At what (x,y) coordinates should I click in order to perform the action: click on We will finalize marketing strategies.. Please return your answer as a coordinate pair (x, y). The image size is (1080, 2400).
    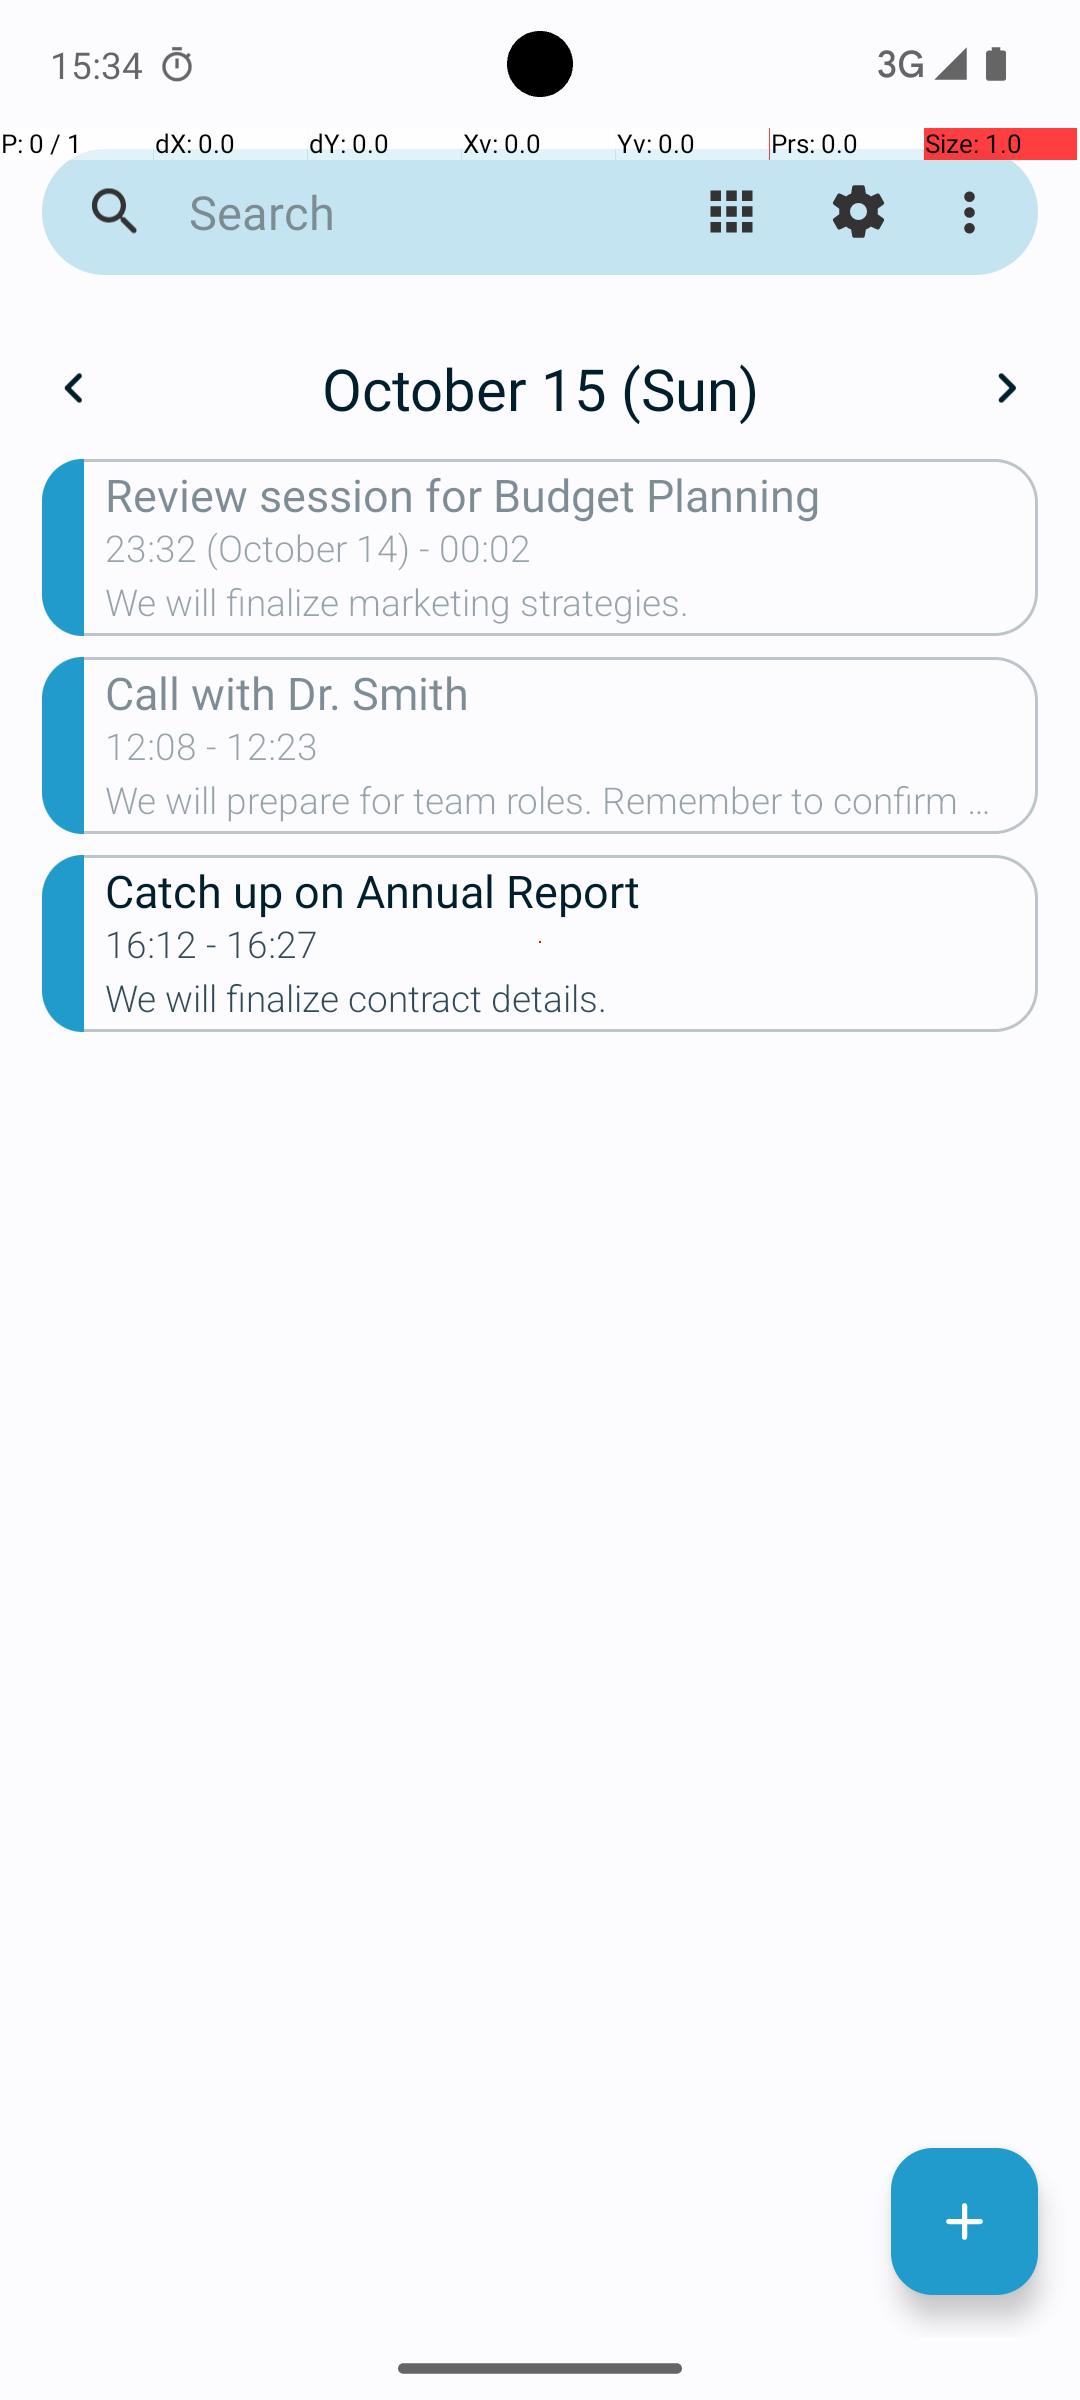
    Looking at the image, I should click on (572, 609).